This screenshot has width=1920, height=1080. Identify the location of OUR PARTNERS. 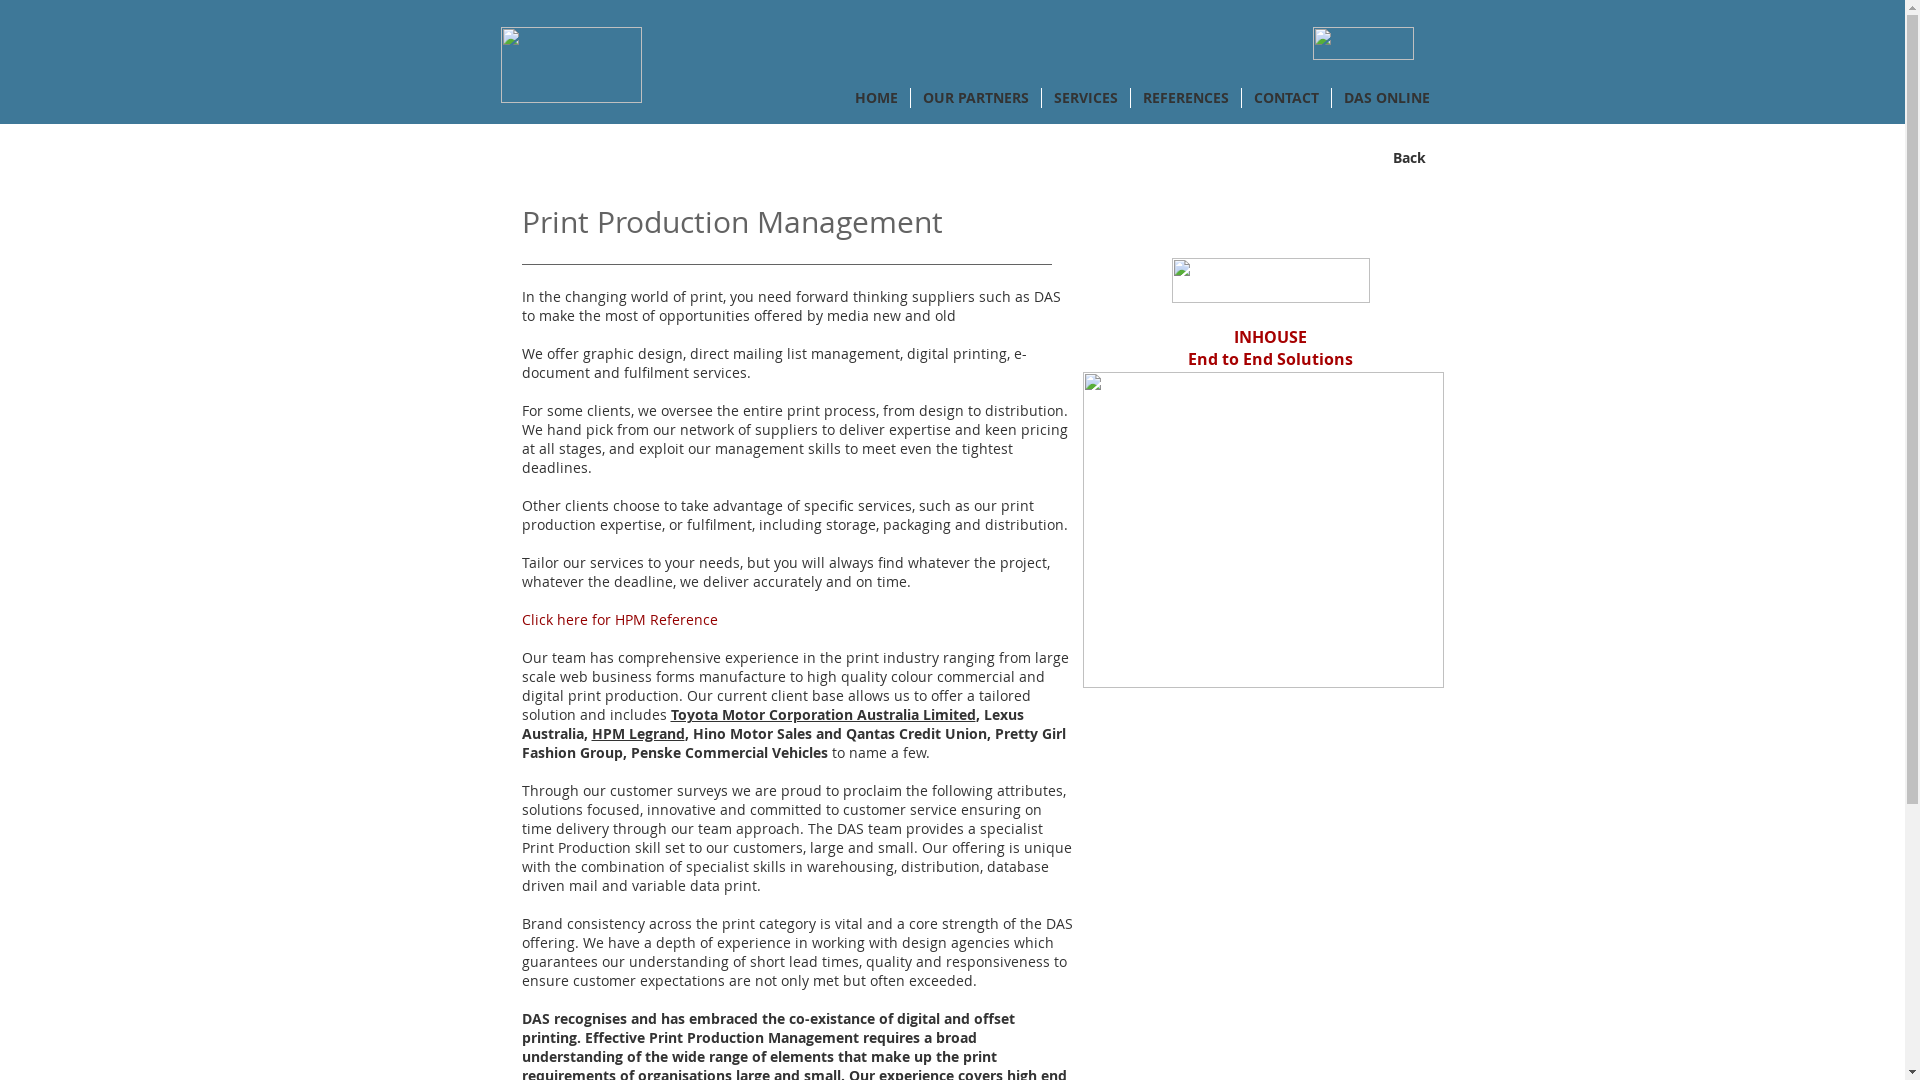
(975, 98).